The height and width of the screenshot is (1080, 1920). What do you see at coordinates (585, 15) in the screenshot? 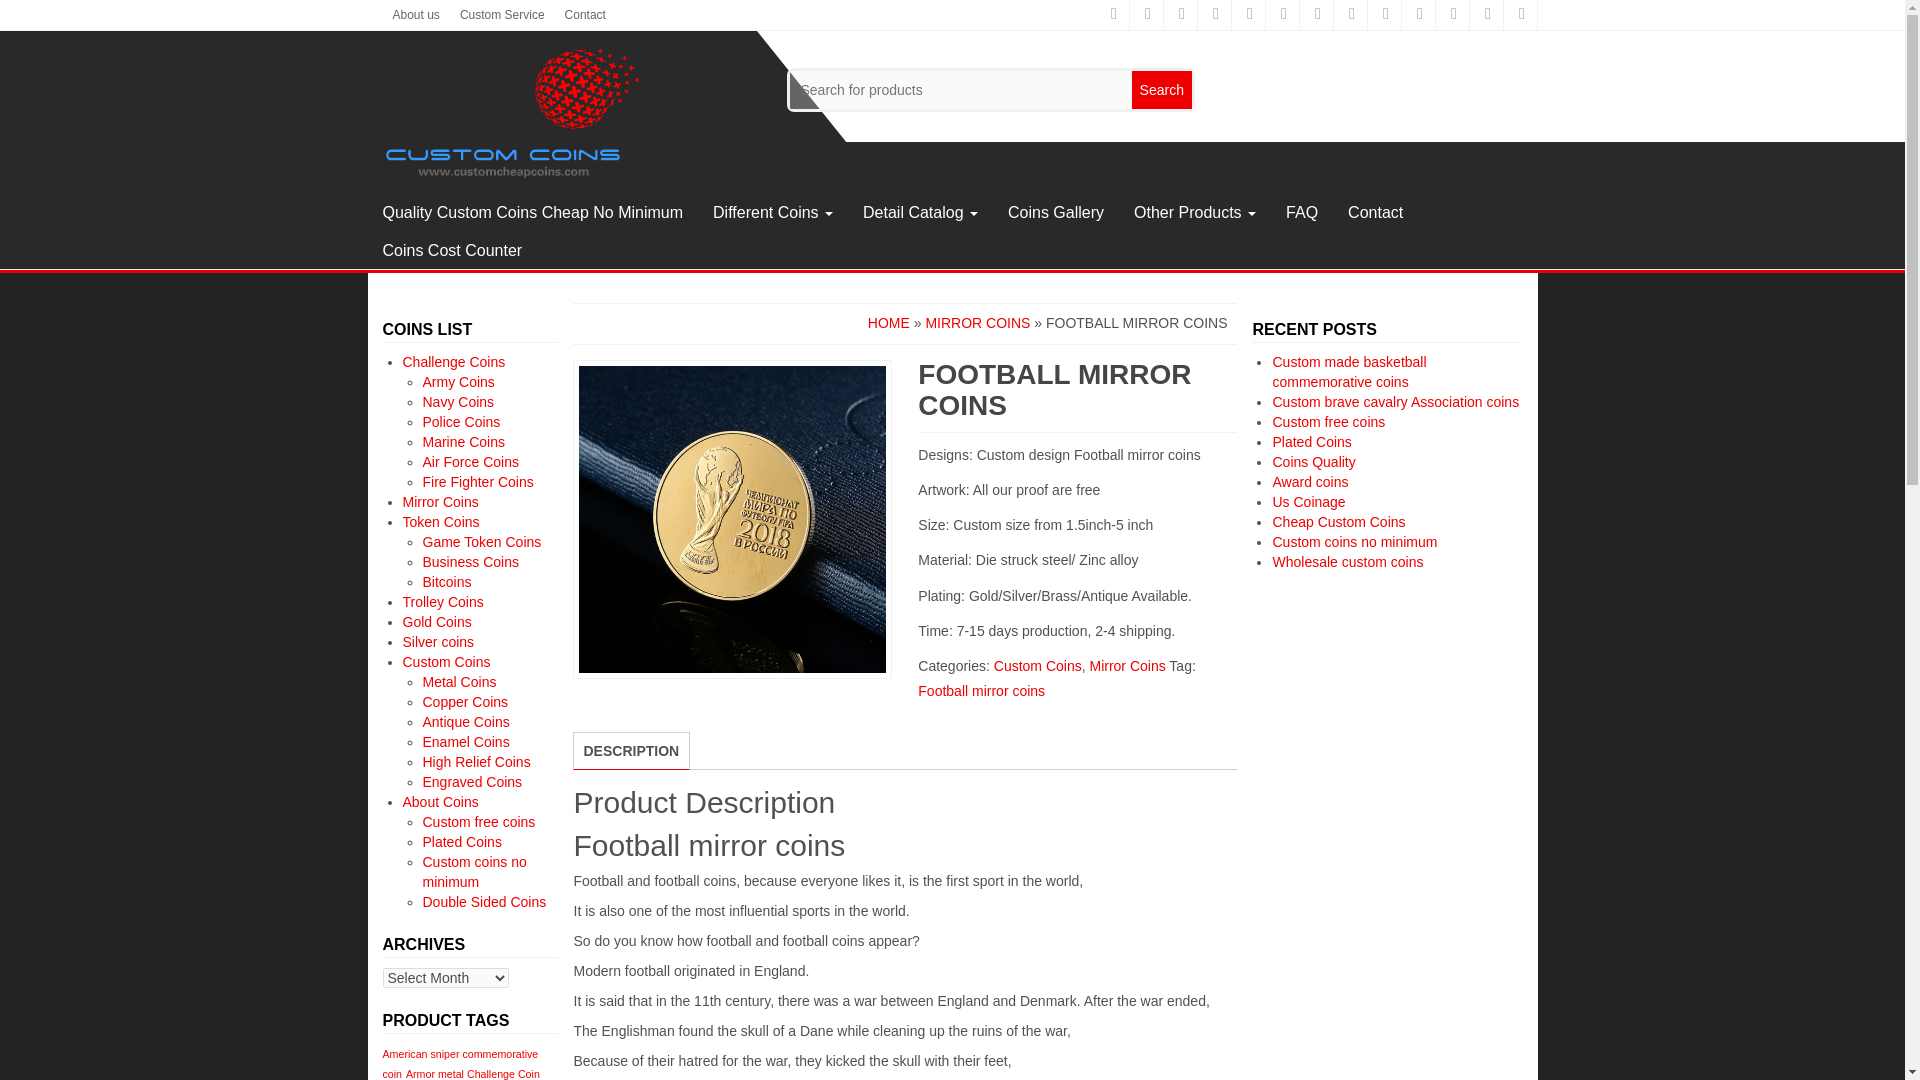
I see `Contact` at bounding box center [585, 15].